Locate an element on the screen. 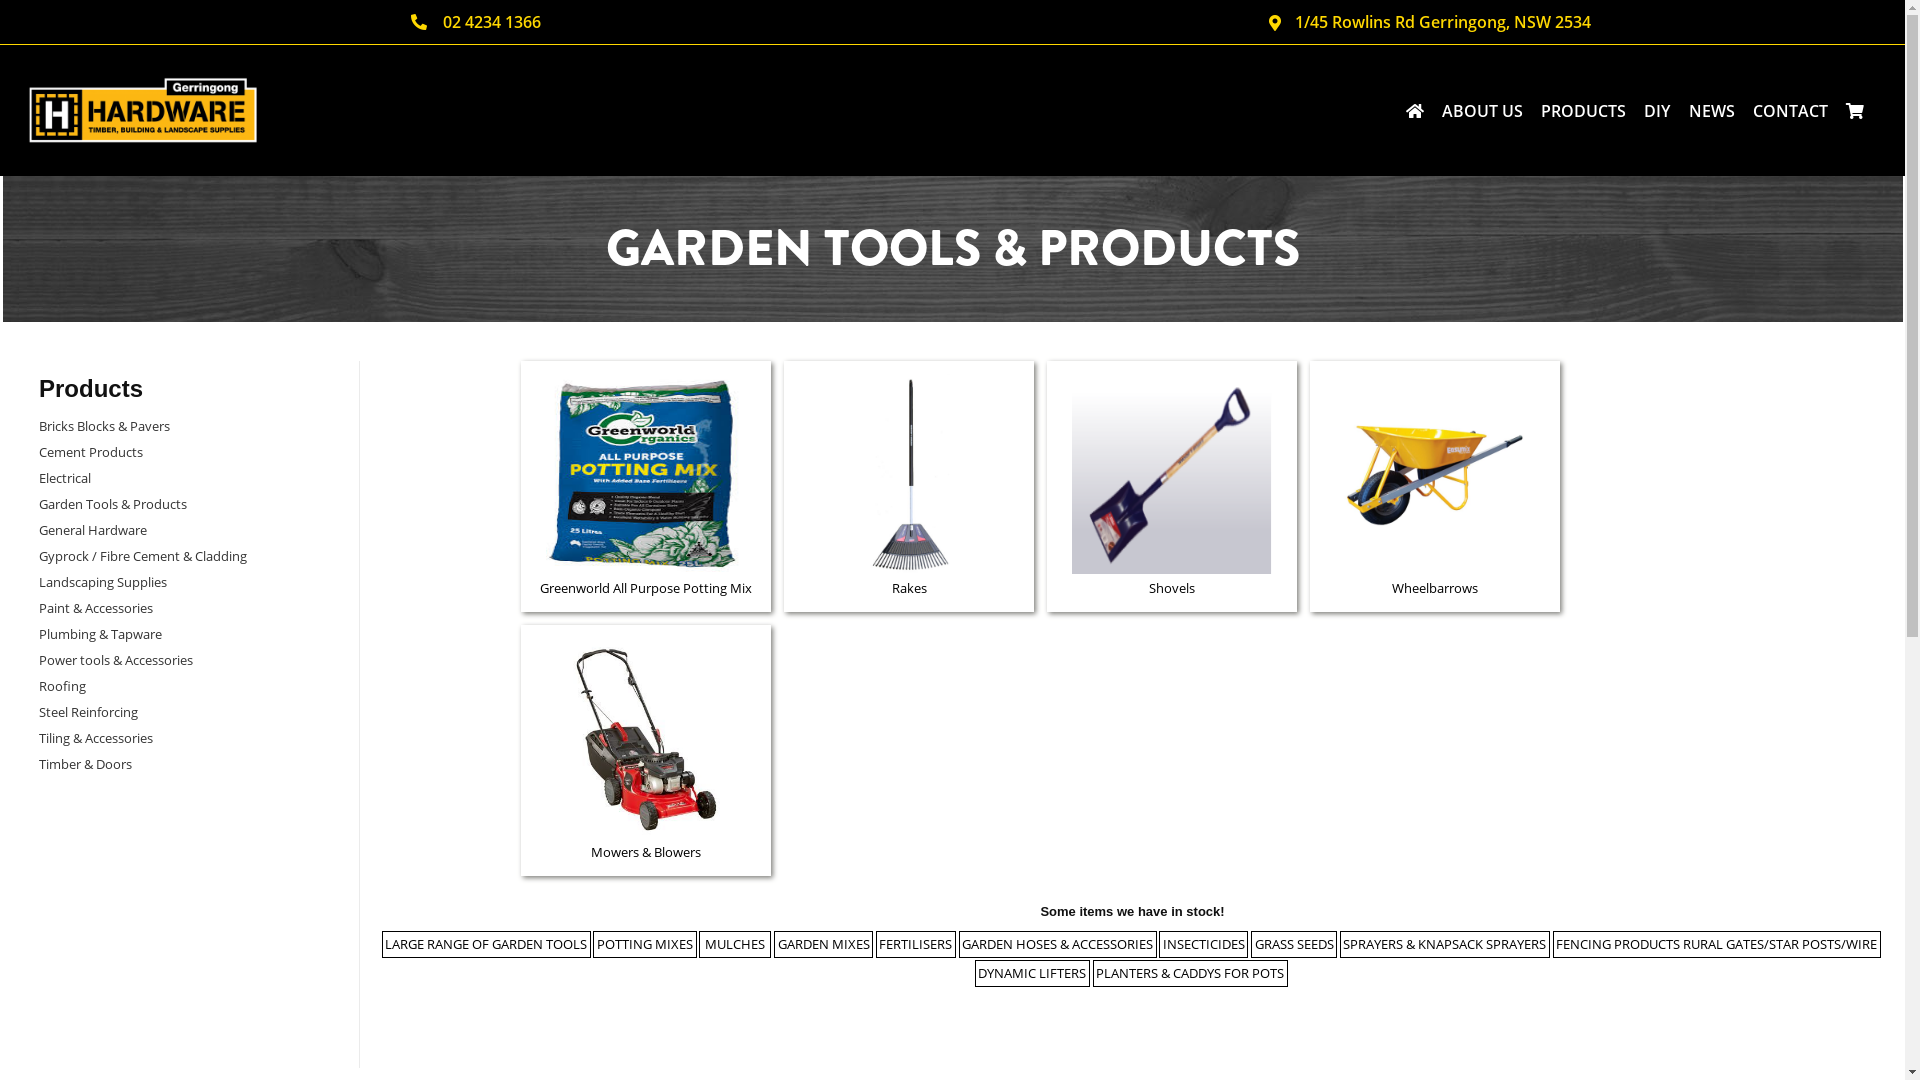 The width and height of the screenshot is (1920, 1080). Gyprock / Fibre Cement & Cladding is located at coordinates (142, 555).